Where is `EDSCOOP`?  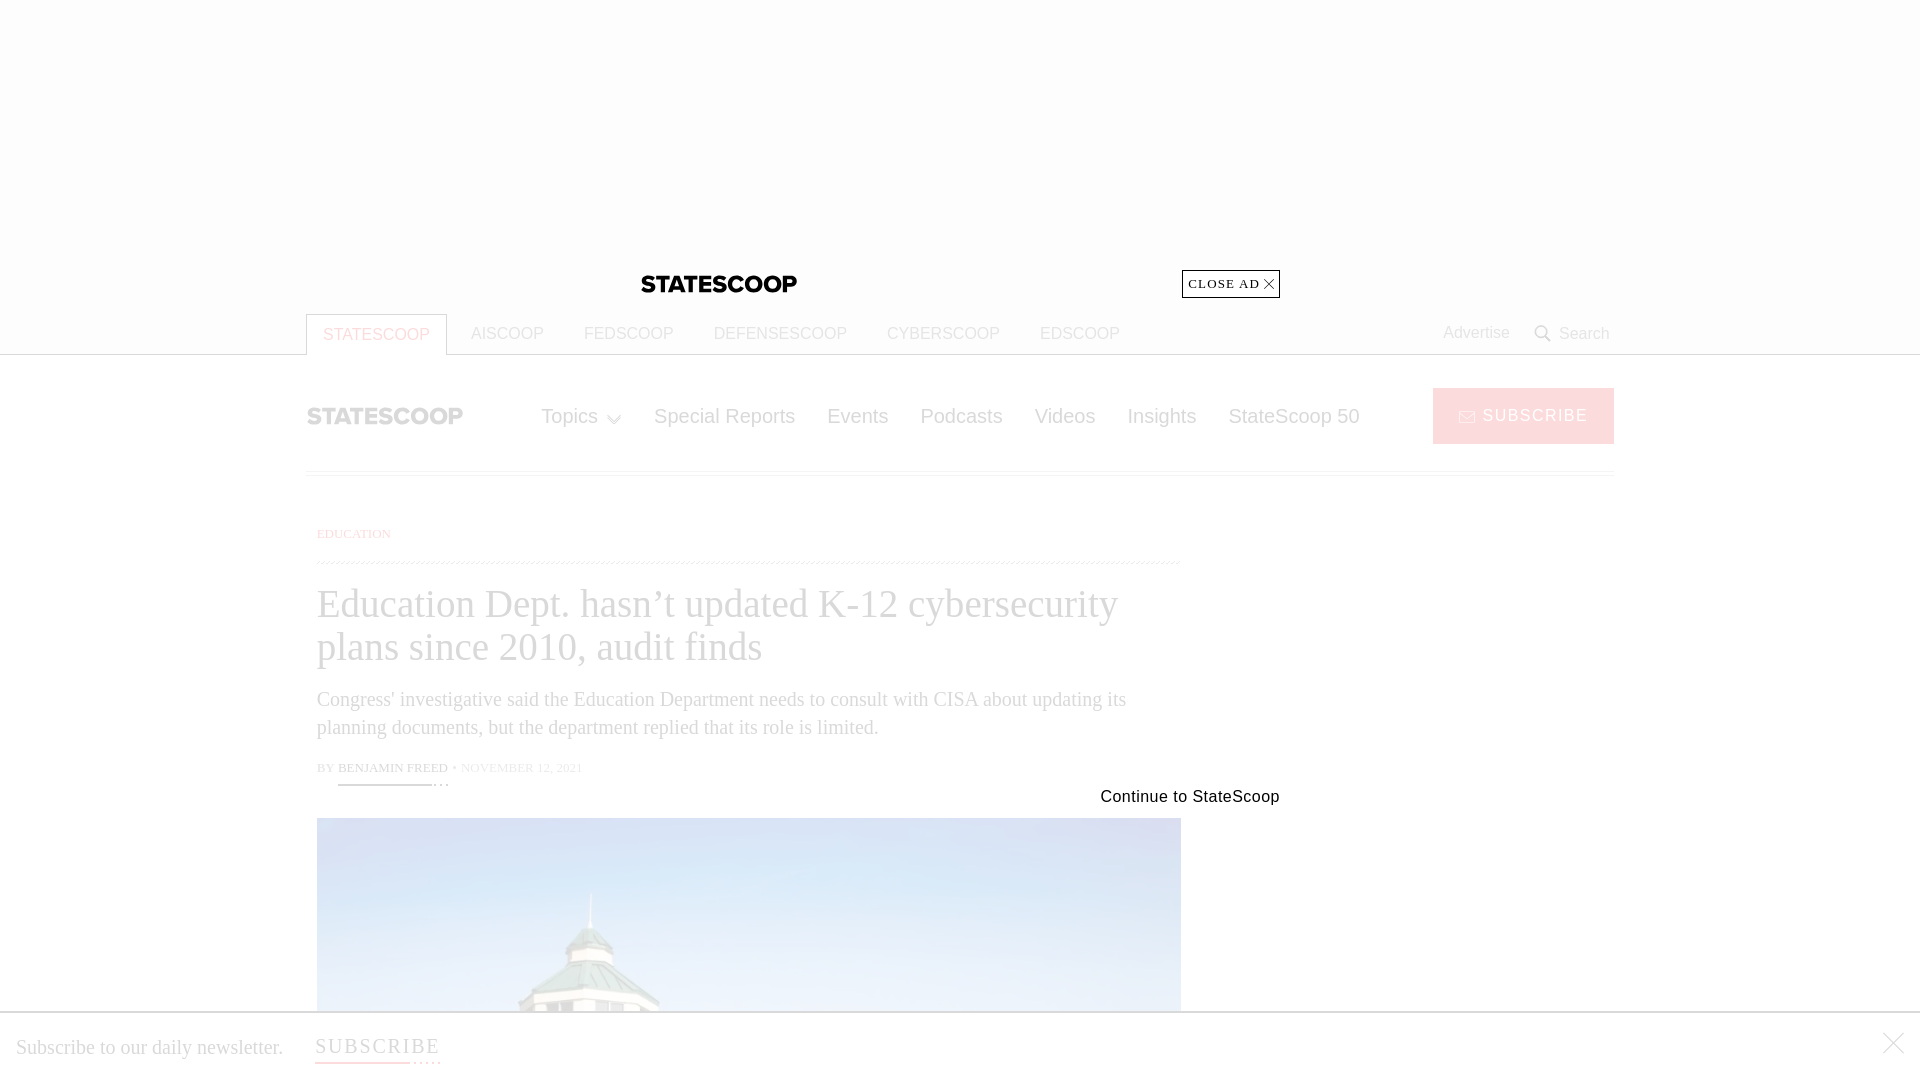 EDSCOOP is located at coordinates (1080, 334).